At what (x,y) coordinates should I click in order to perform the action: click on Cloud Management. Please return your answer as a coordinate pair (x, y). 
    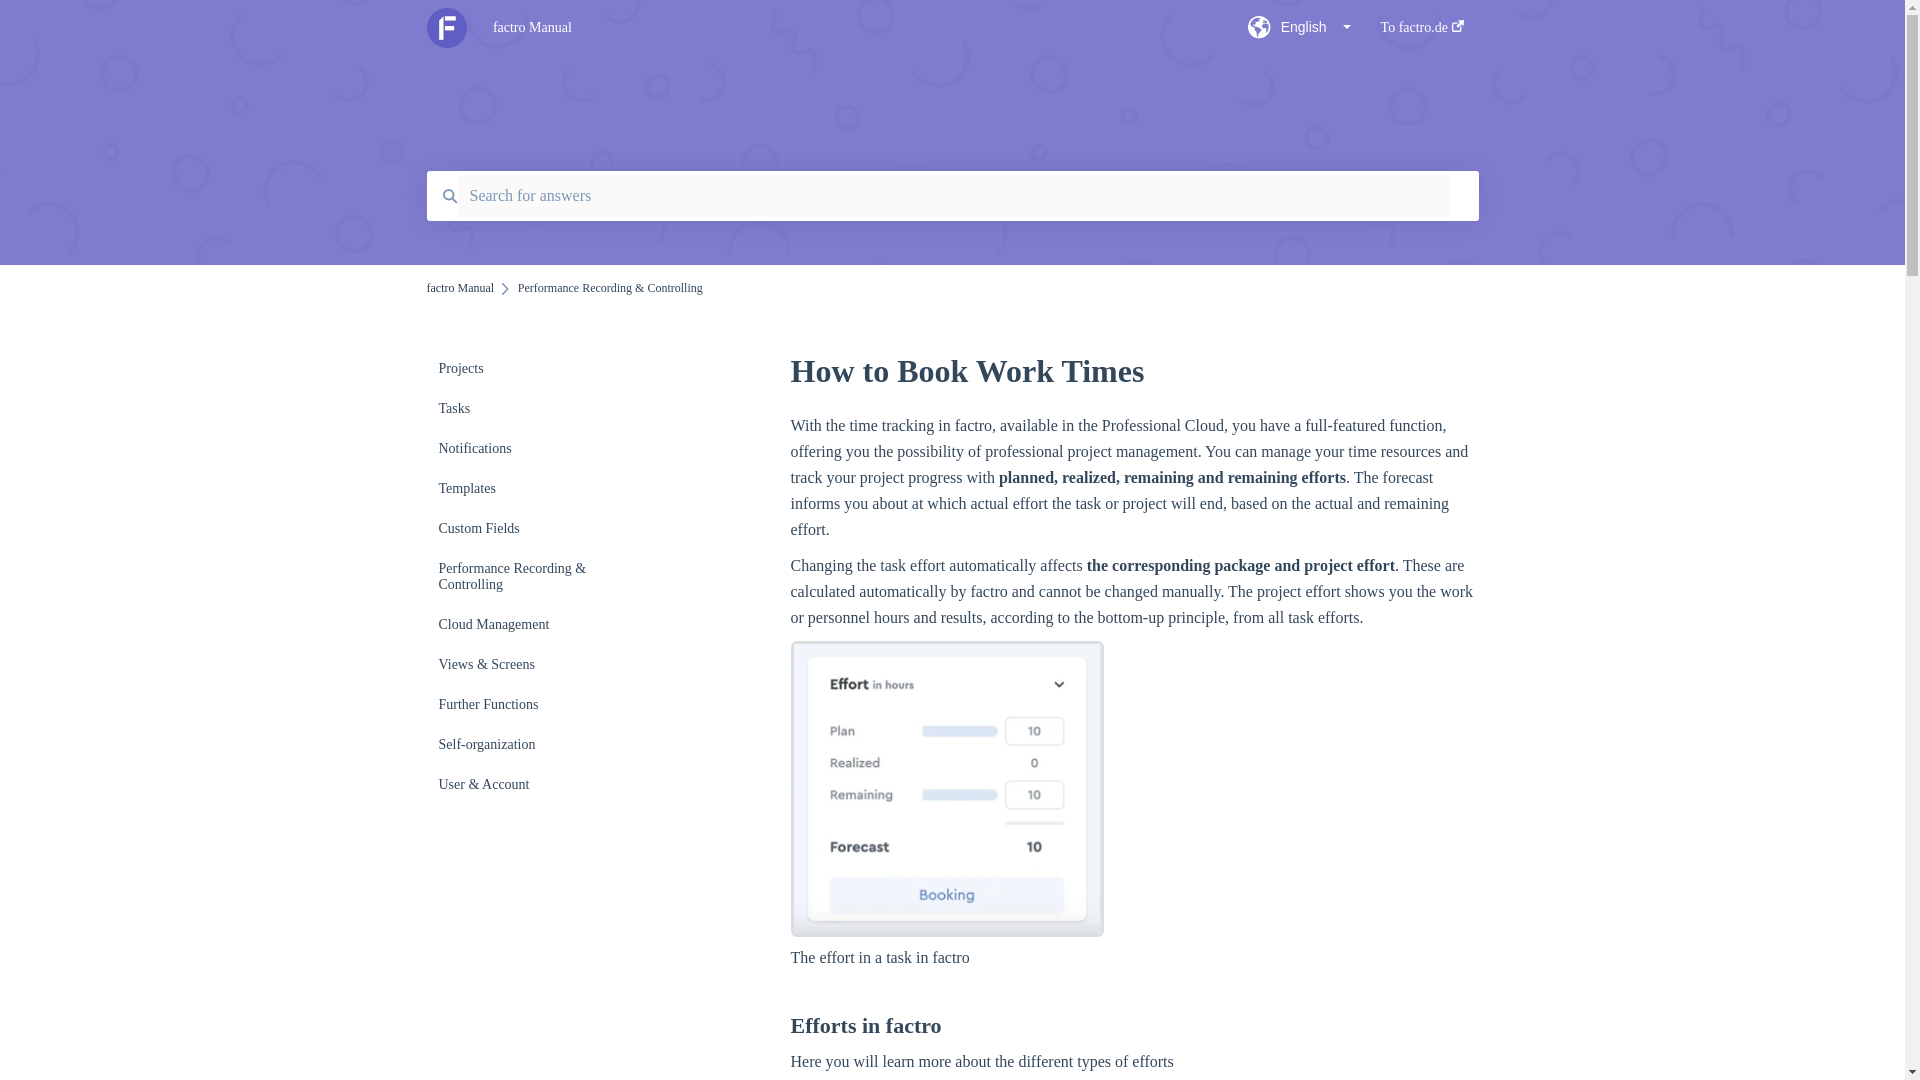
    Looking at the image, I should click on (546, 624).